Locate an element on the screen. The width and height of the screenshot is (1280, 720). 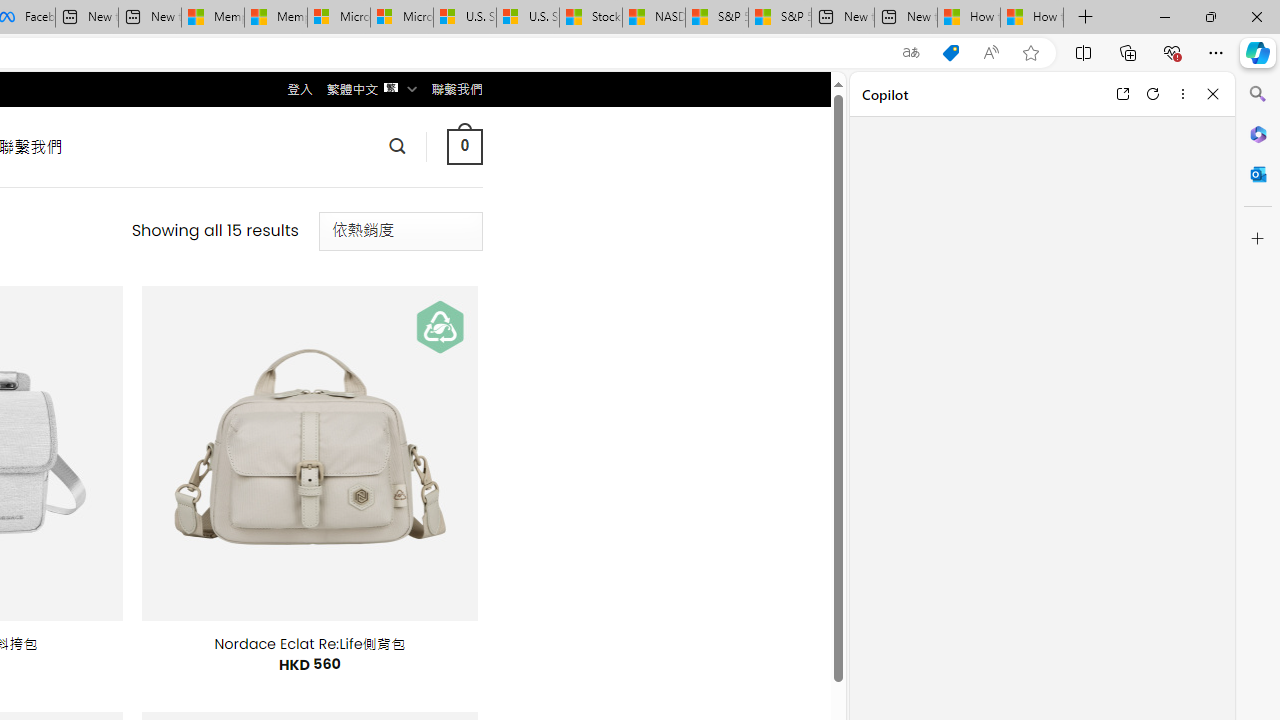
Open link in new tab is located at coordinates (1122, 94).